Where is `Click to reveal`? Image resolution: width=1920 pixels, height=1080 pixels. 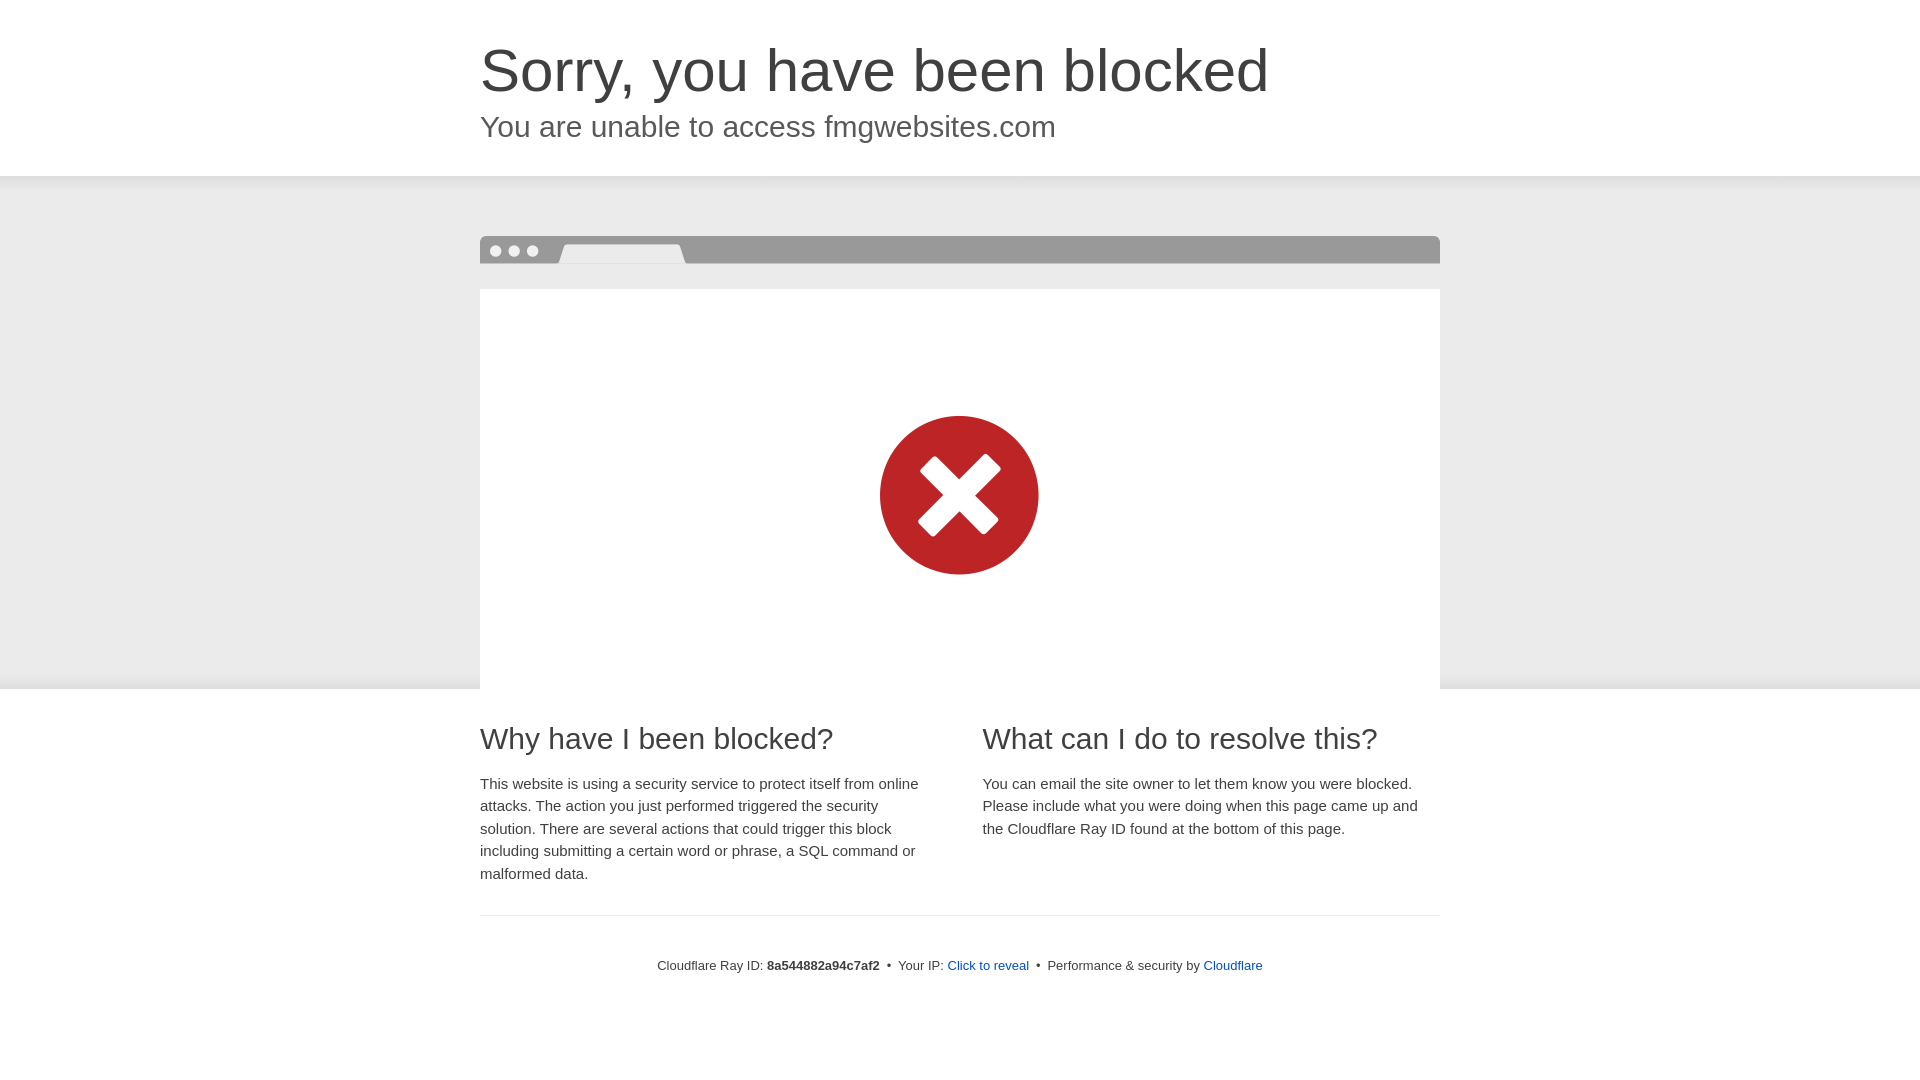
Click to reveal is located at coordinates (988, 966).